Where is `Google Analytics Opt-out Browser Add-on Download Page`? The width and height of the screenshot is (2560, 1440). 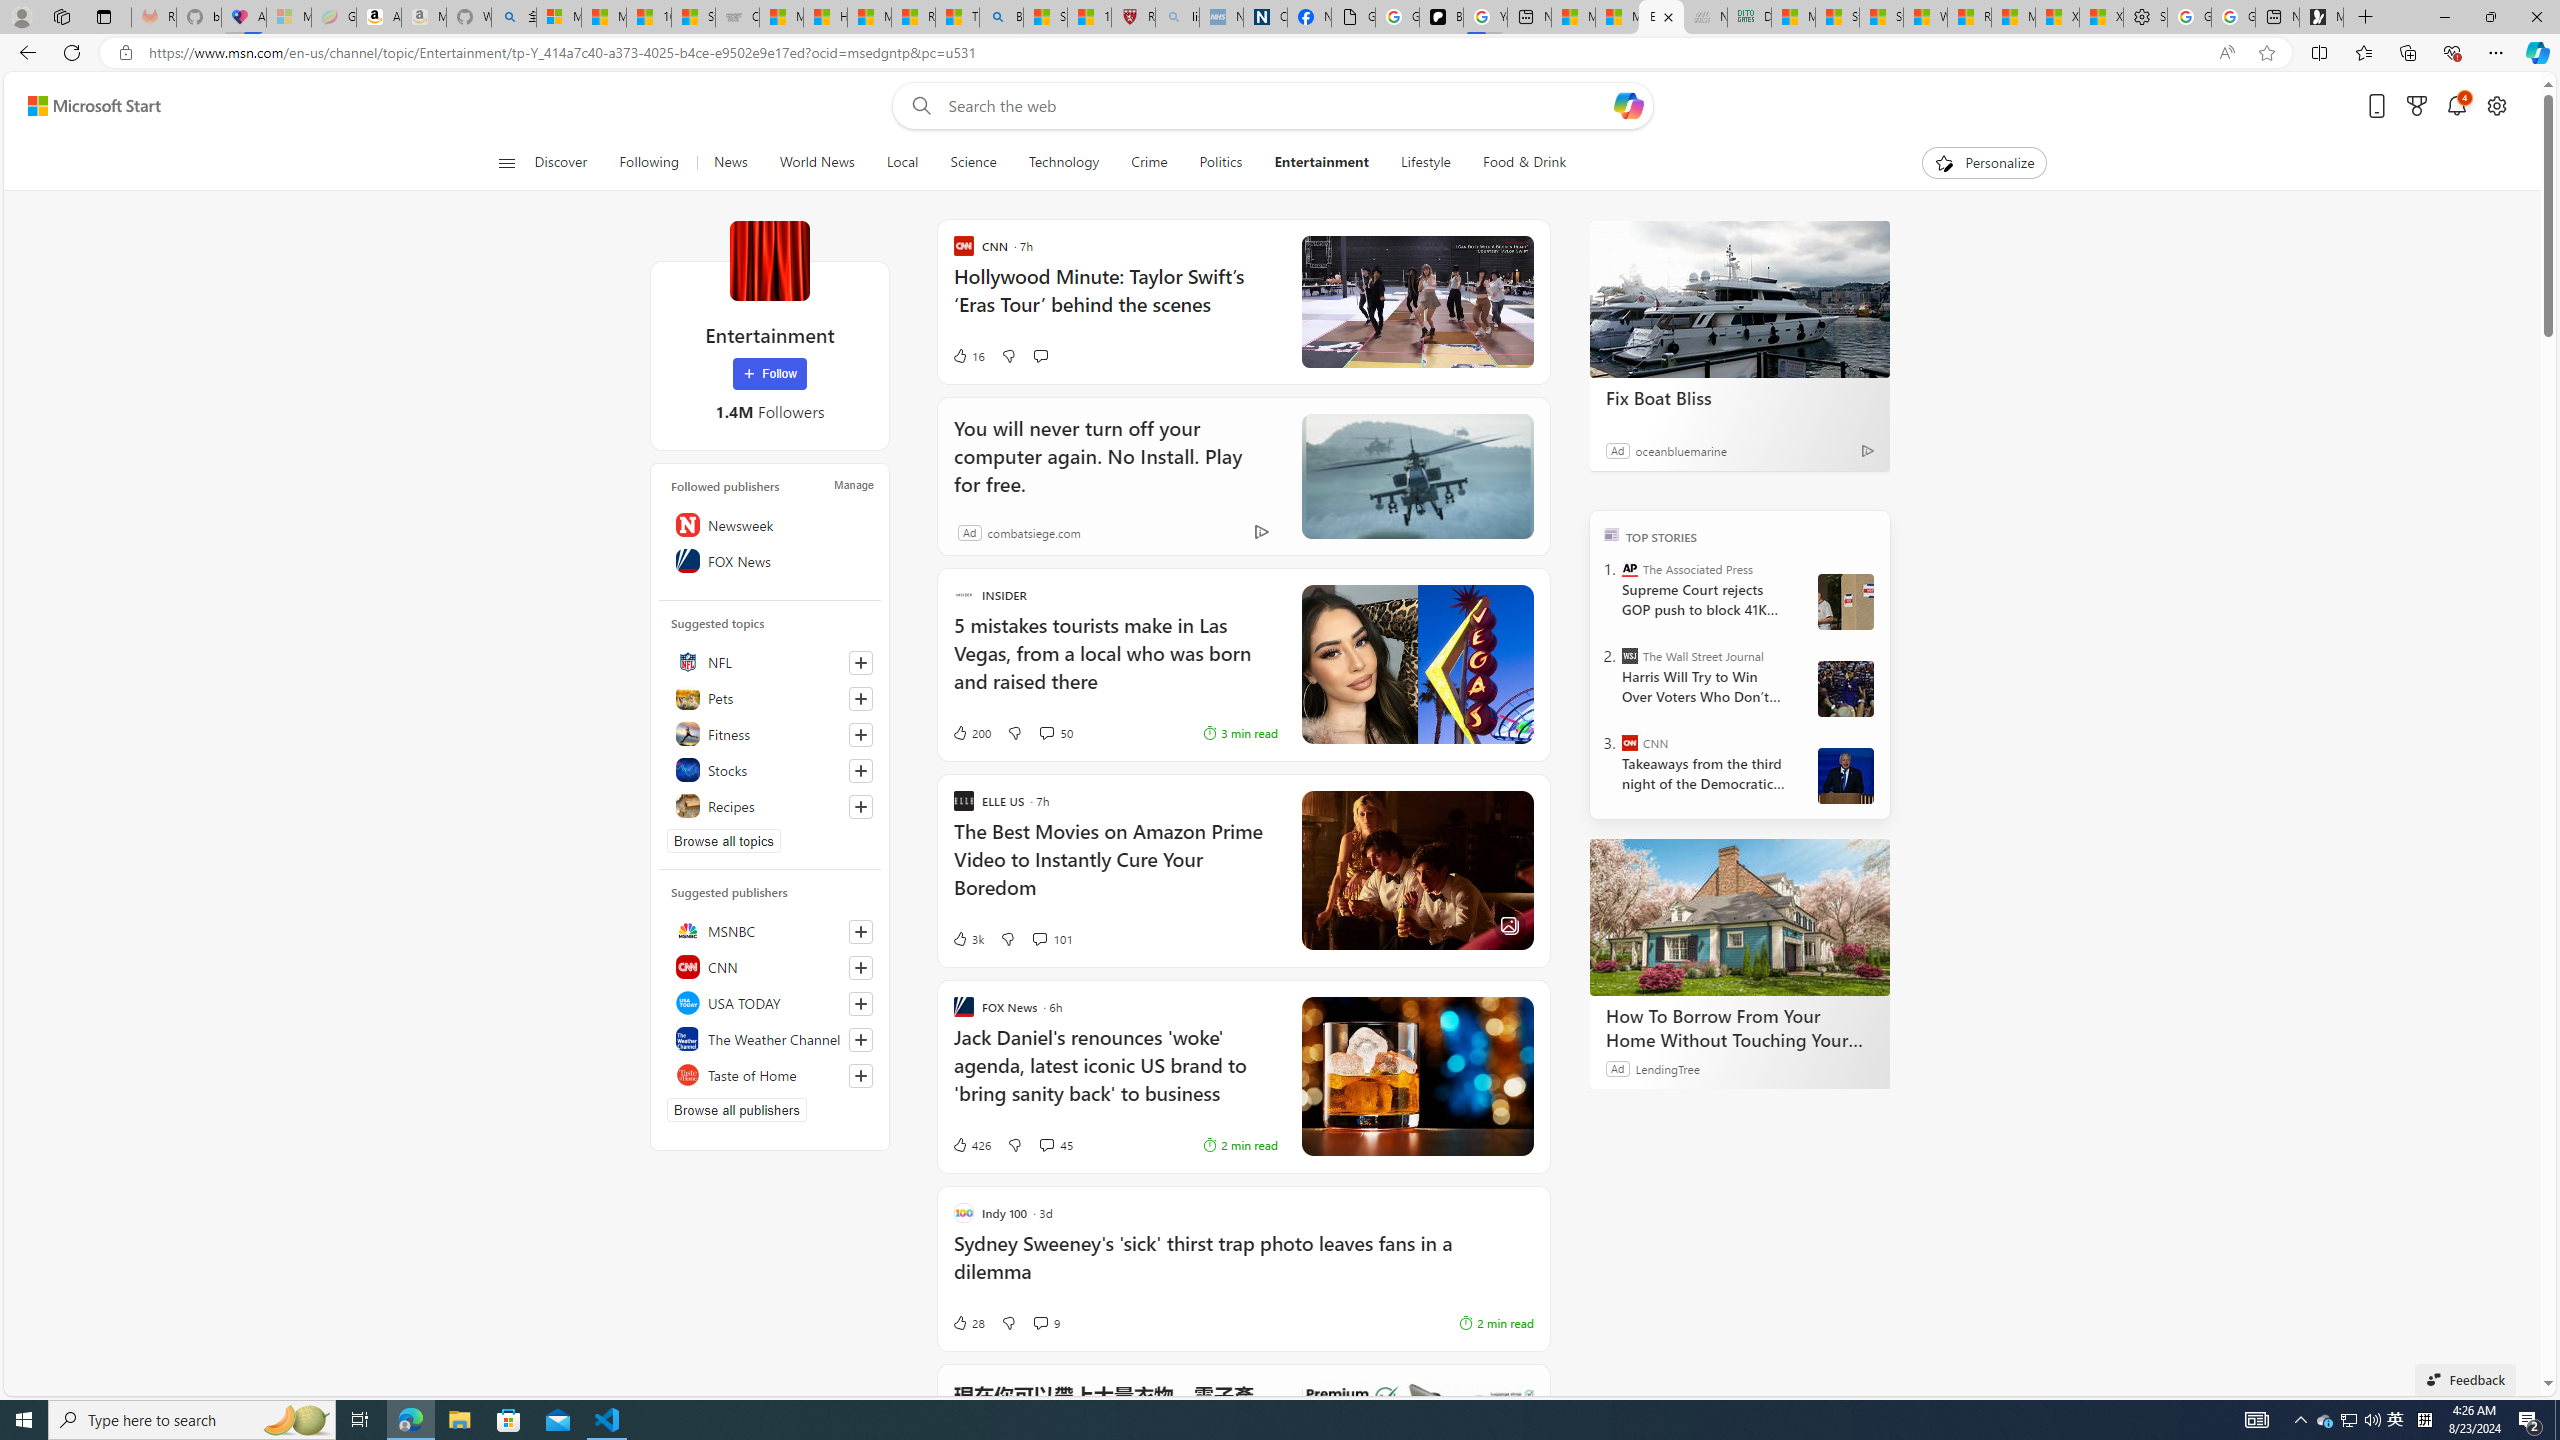
Google Analytics Opt-out Browser Add-on Download Page is located at coordinates (1354, 17).